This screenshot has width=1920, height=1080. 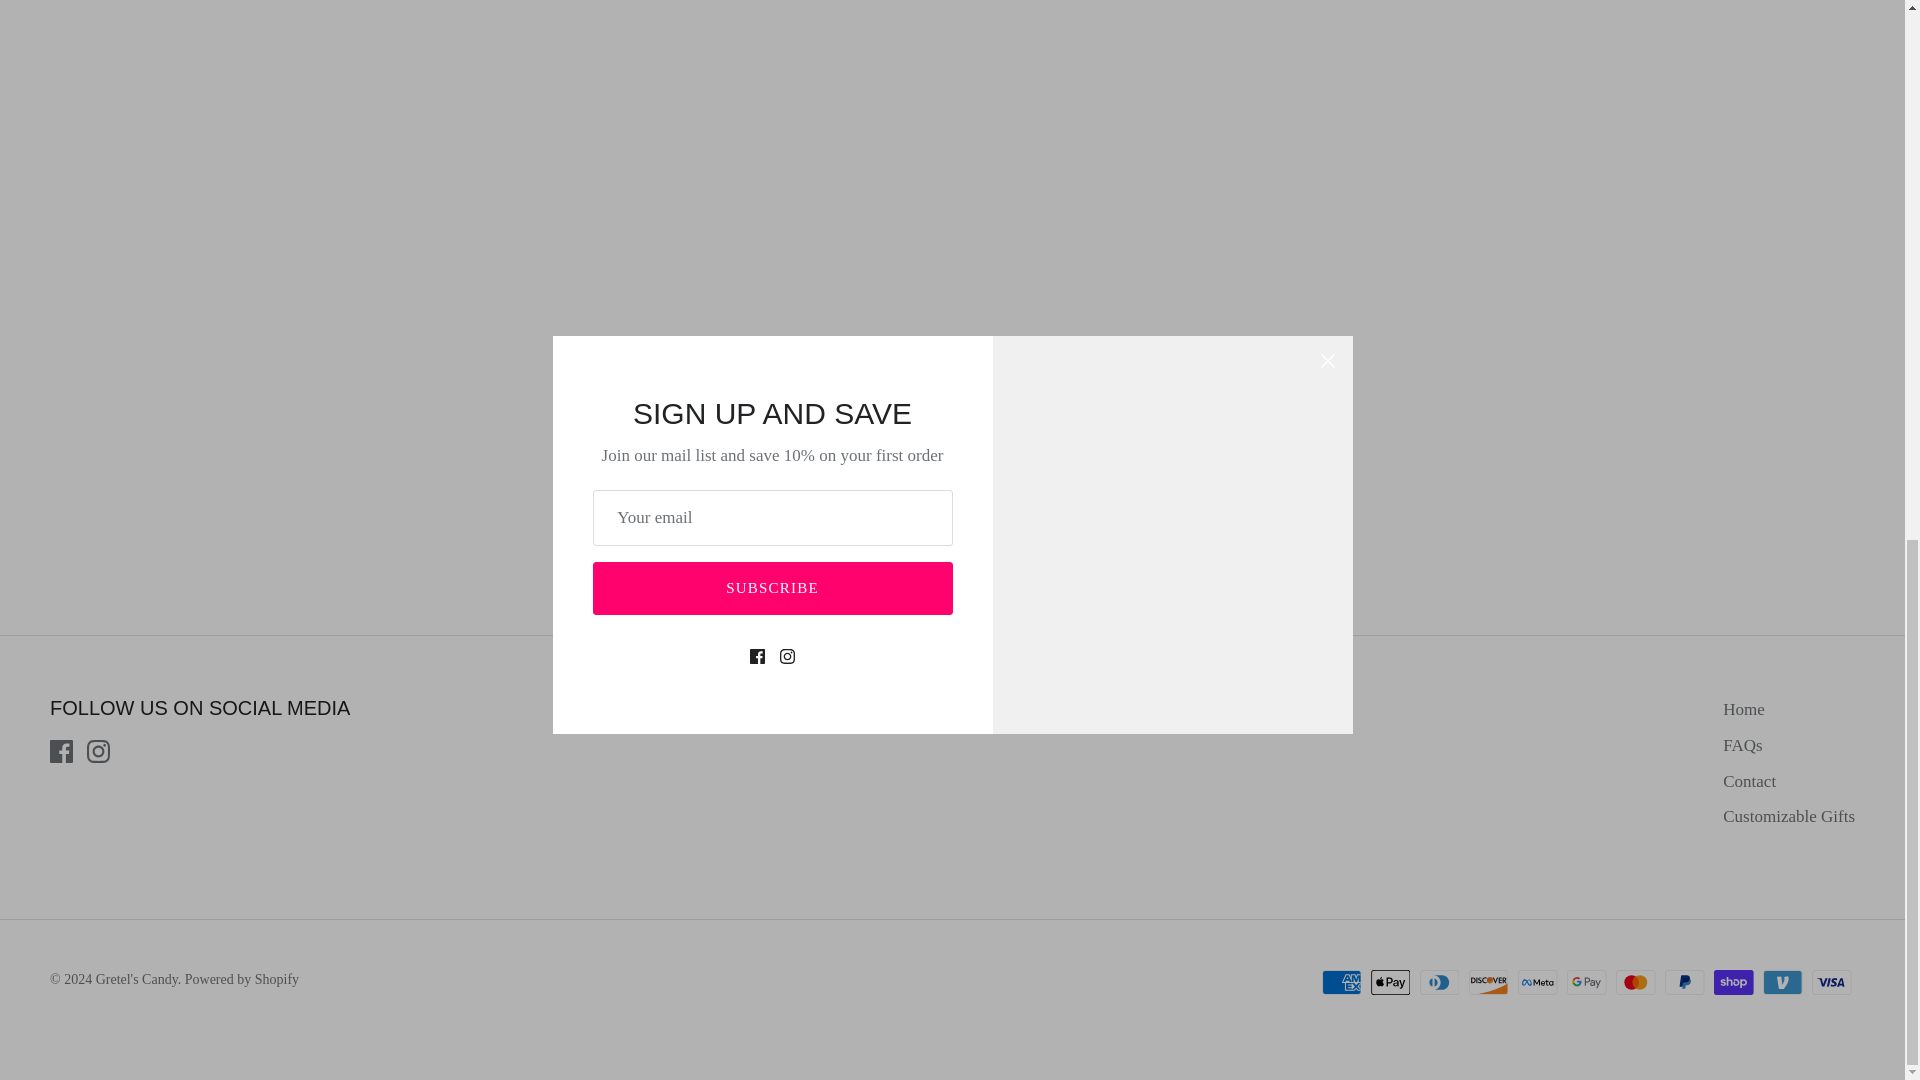 I want to click on American Express, so click(x=1342, y=982).